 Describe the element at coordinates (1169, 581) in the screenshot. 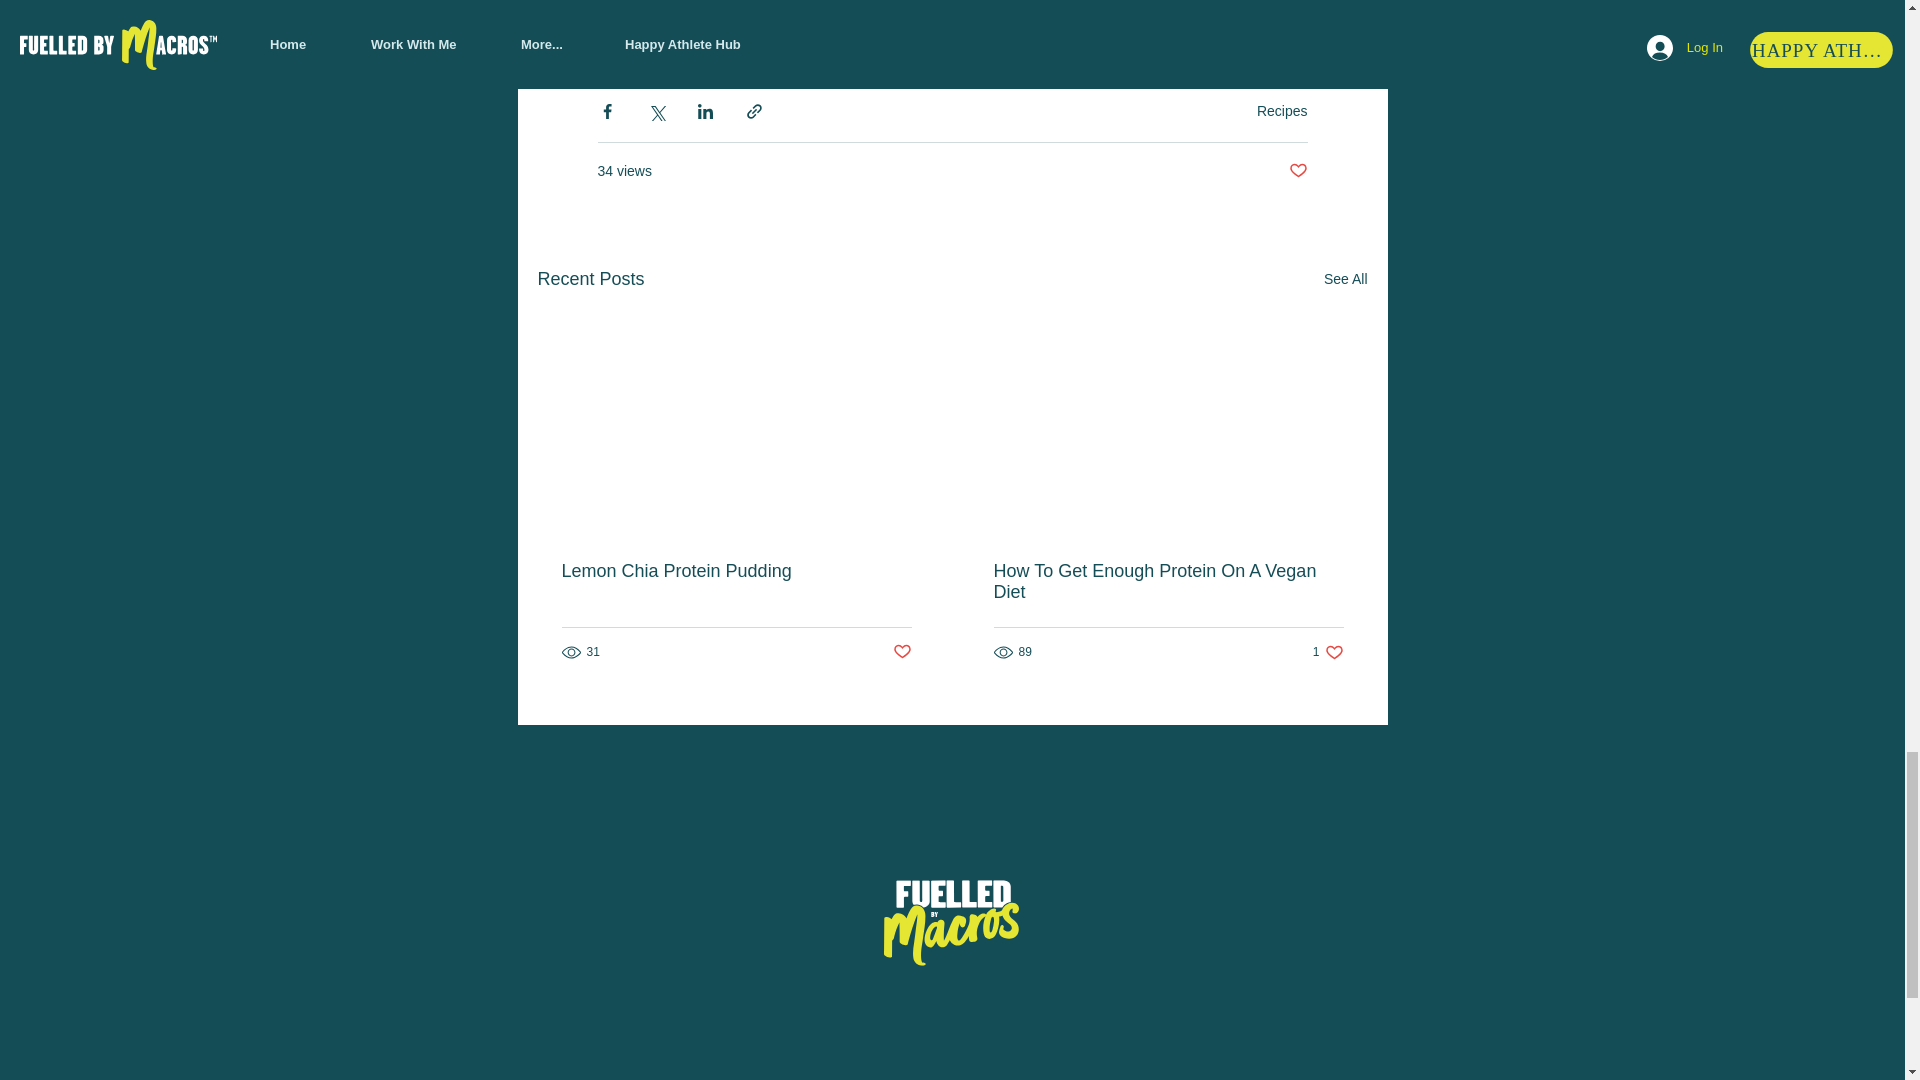

I see `How To Get Enough Protein On A Vegan Diet` at that location.